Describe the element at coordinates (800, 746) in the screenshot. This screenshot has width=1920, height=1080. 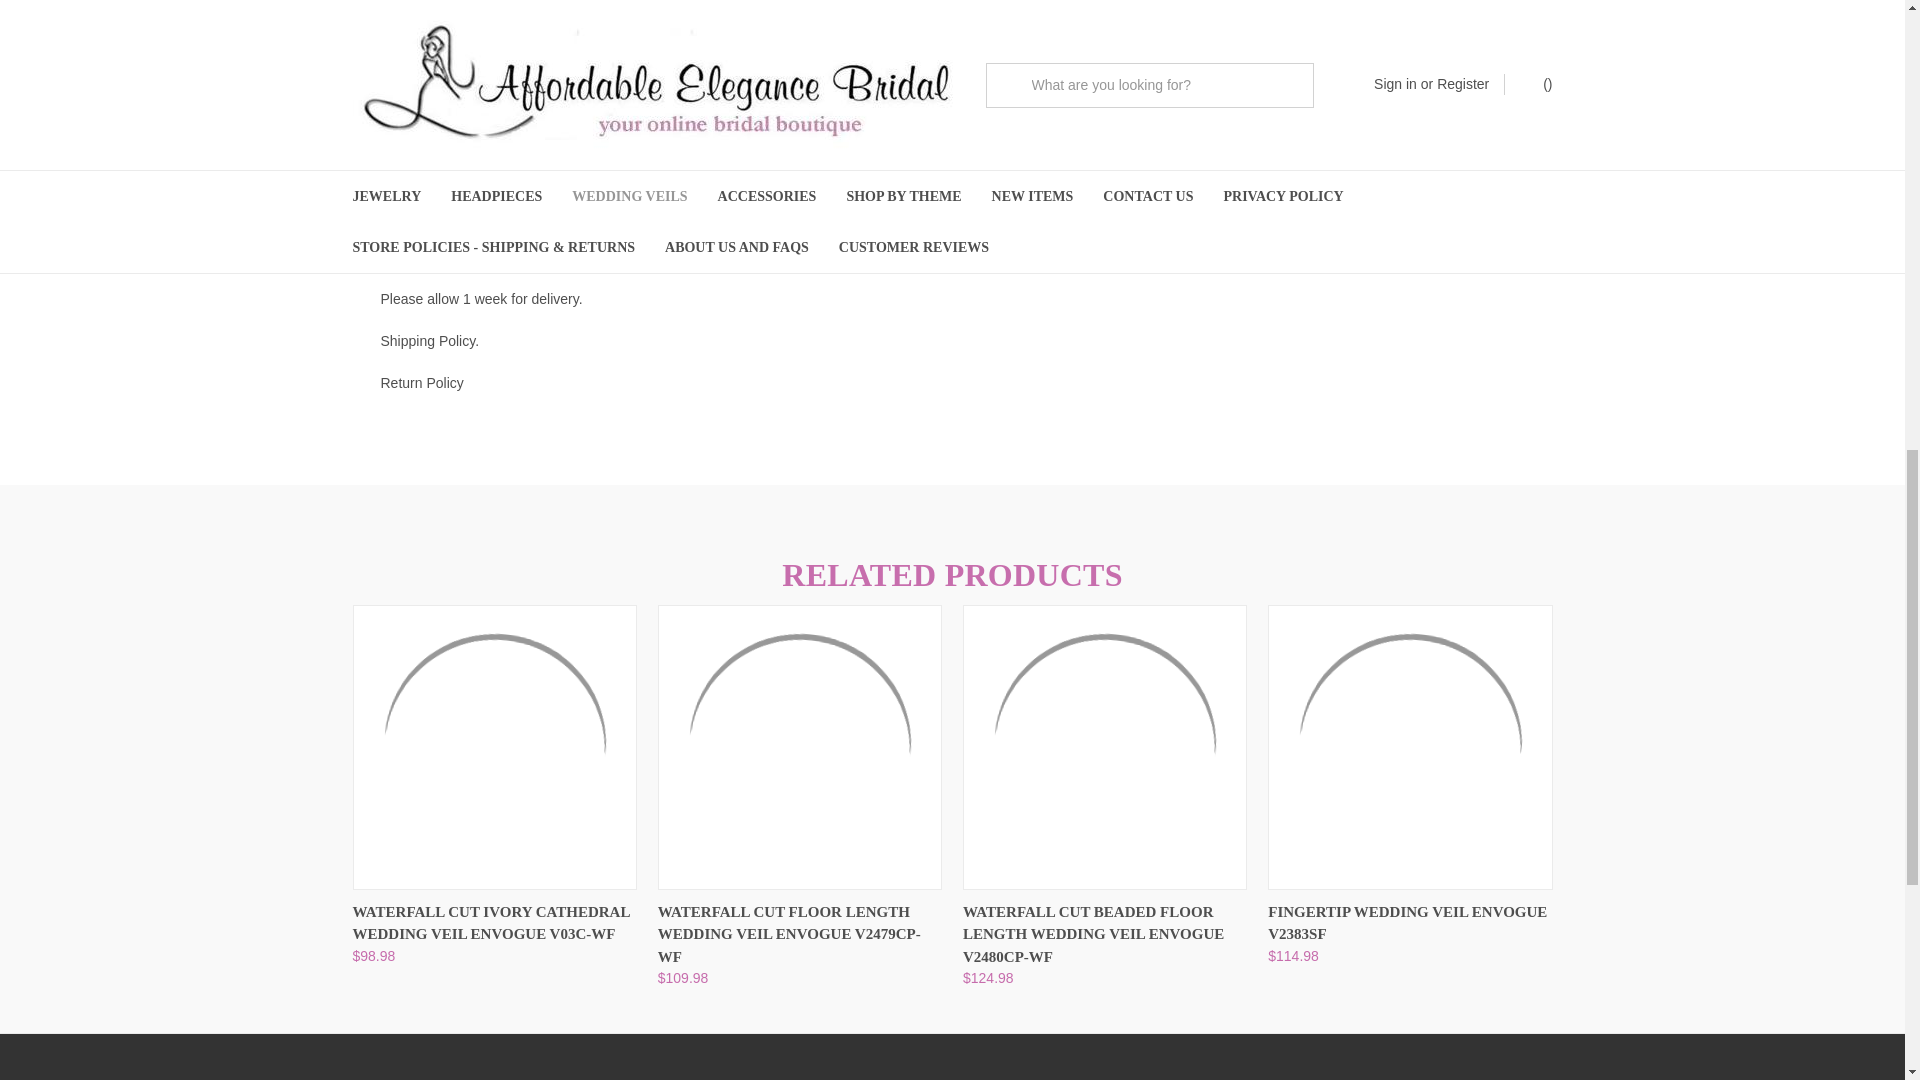
I see `Waterfall Cut Floor Length Wedding Veil Envogue V2479CP-WF` at that location.